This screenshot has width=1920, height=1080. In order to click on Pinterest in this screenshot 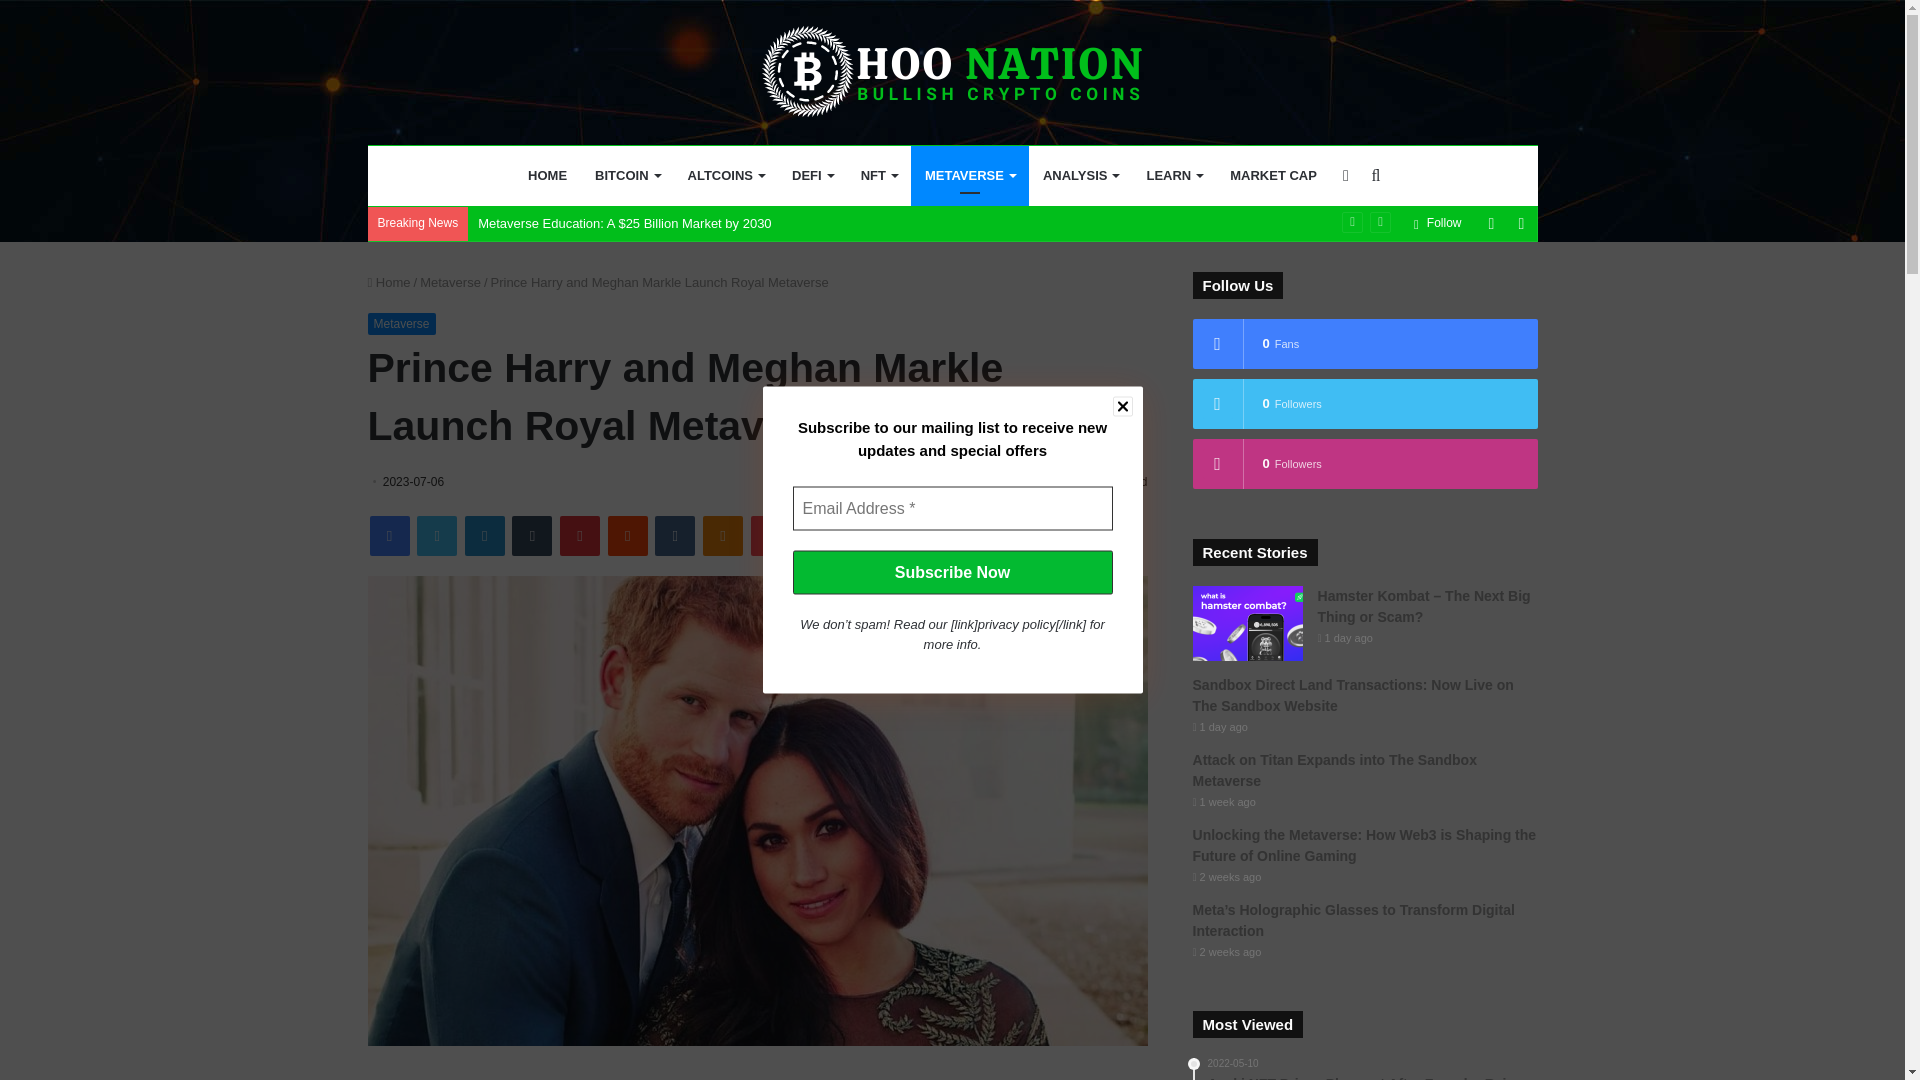, I will do `click(580, 536)`.